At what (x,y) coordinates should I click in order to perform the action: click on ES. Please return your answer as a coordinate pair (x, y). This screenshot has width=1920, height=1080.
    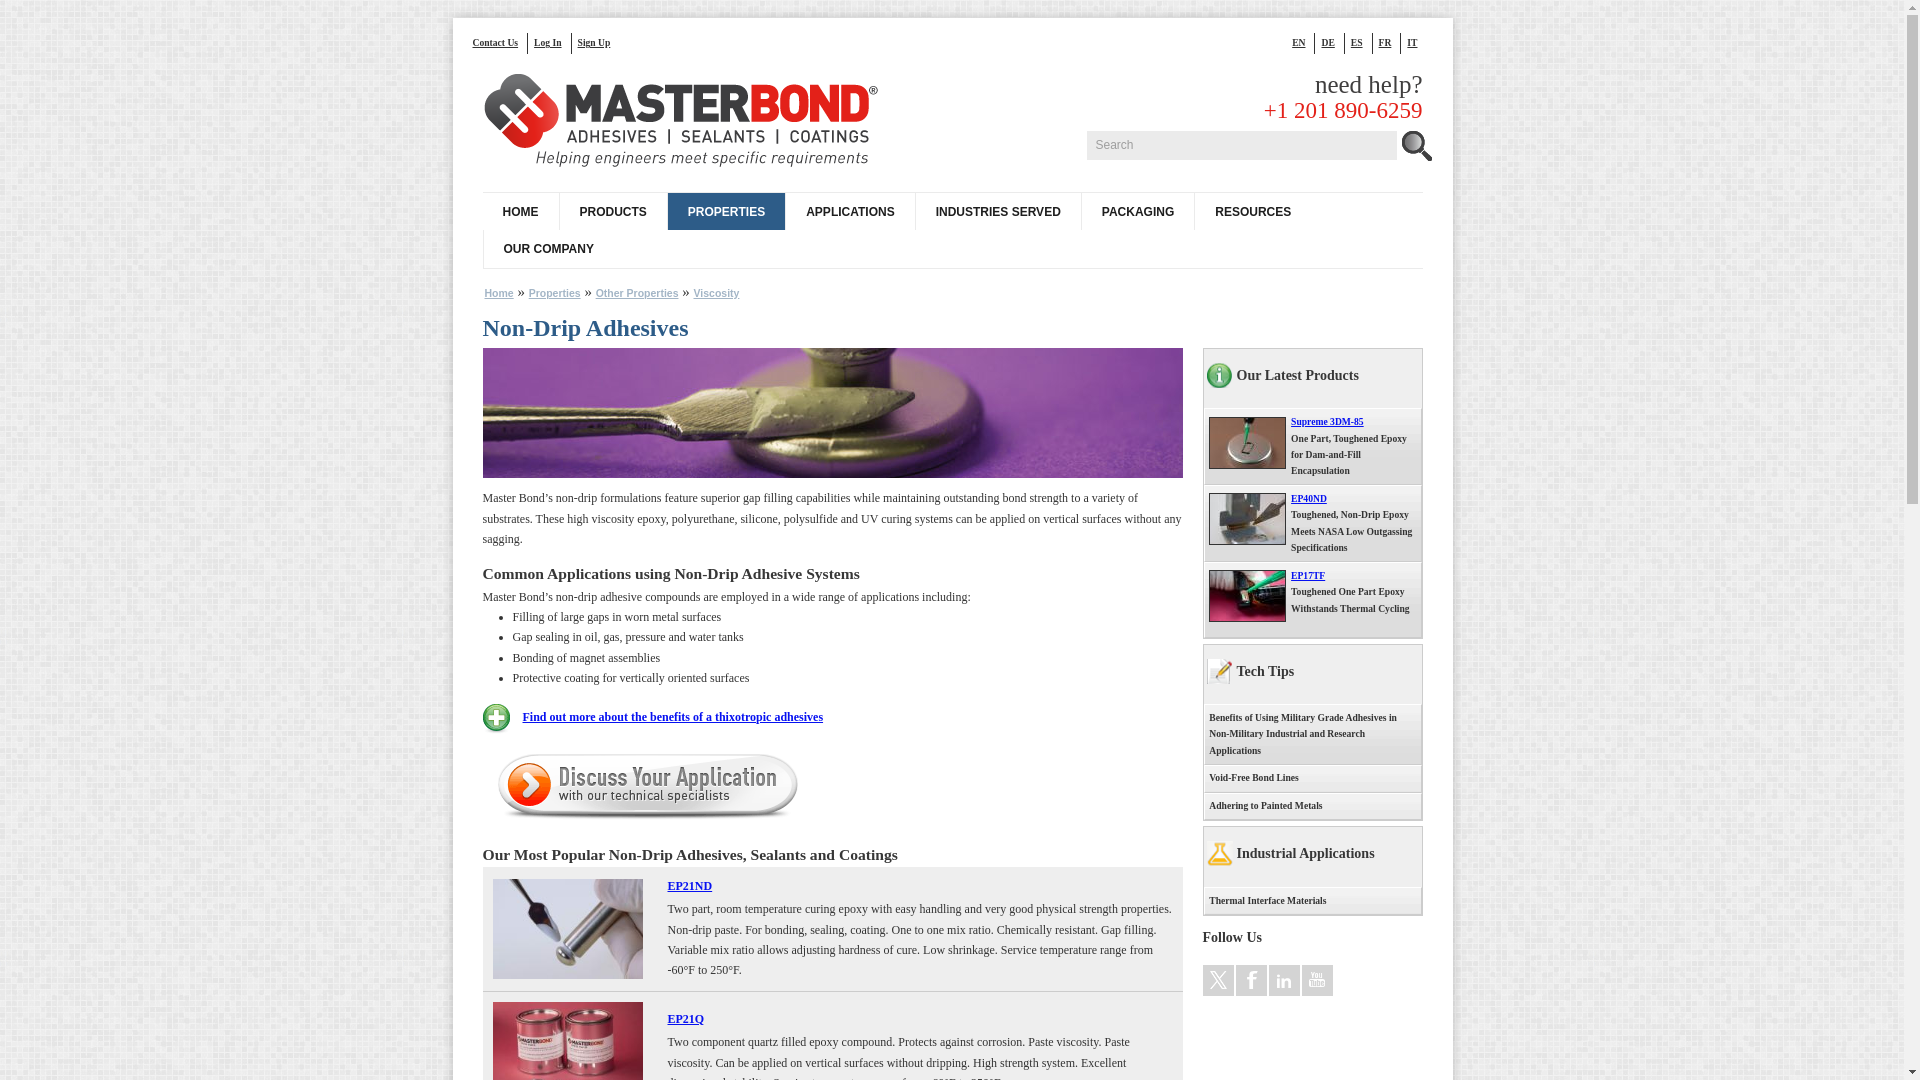
    Looking at the image, I should click on (1362, 42).